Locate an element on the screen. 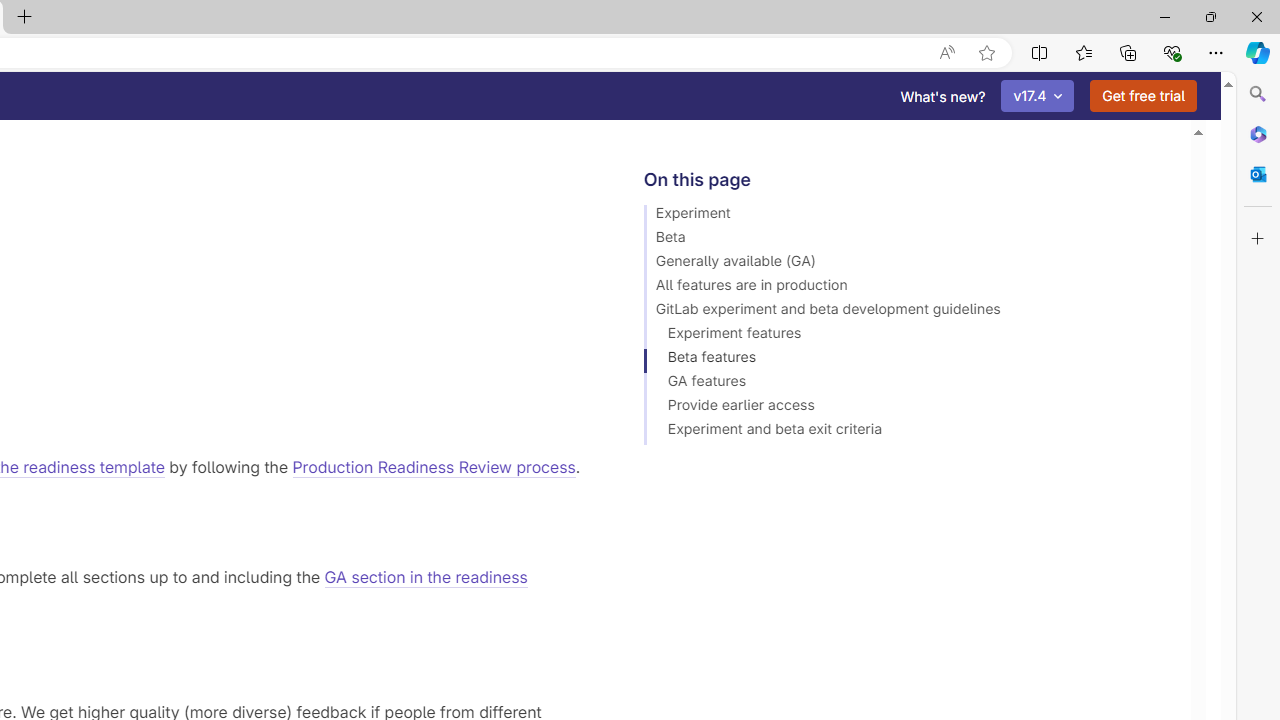 Image resolution: width=1280 pixels, height=720 pixels. Production Readiness Review process is located at coordinates (434, 466).